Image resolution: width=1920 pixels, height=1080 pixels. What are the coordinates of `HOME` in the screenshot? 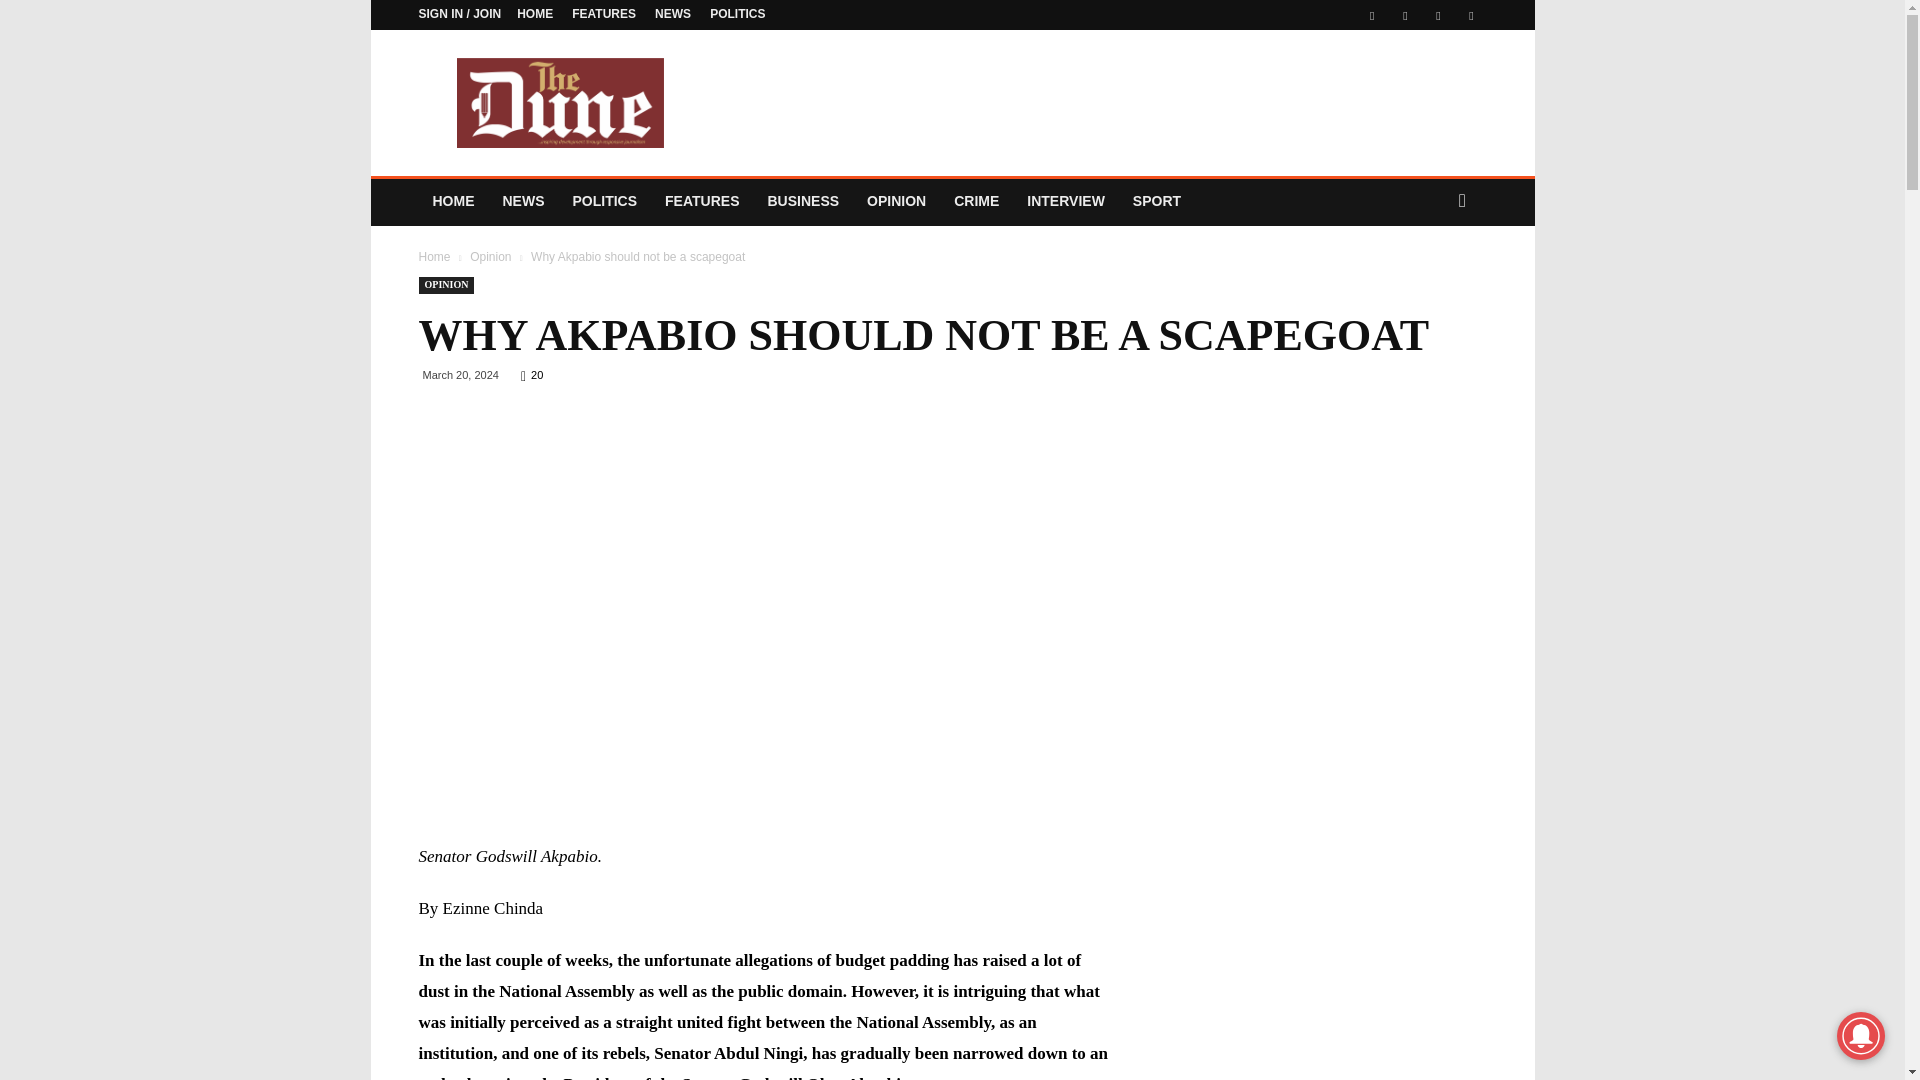 It's located at (452, 200).